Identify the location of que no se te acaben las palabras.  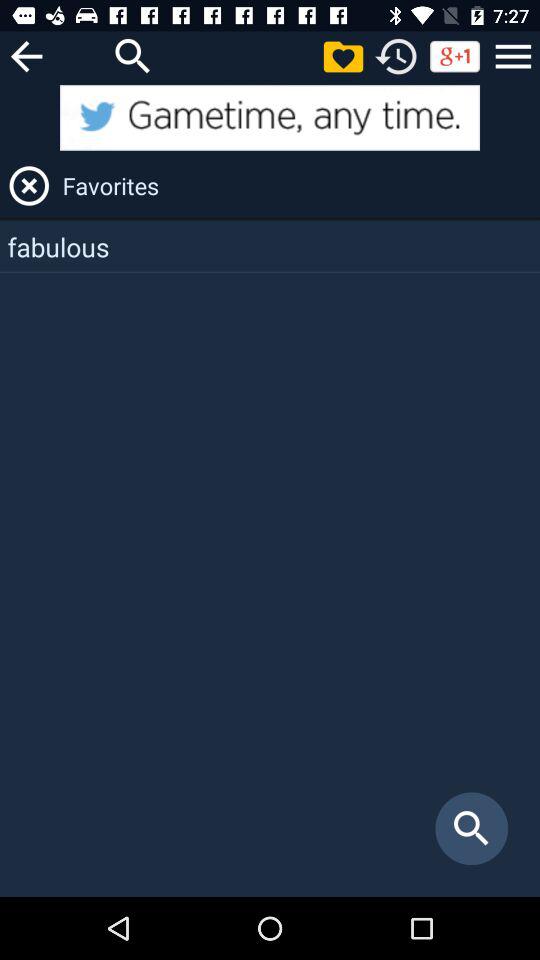
(26, 56).